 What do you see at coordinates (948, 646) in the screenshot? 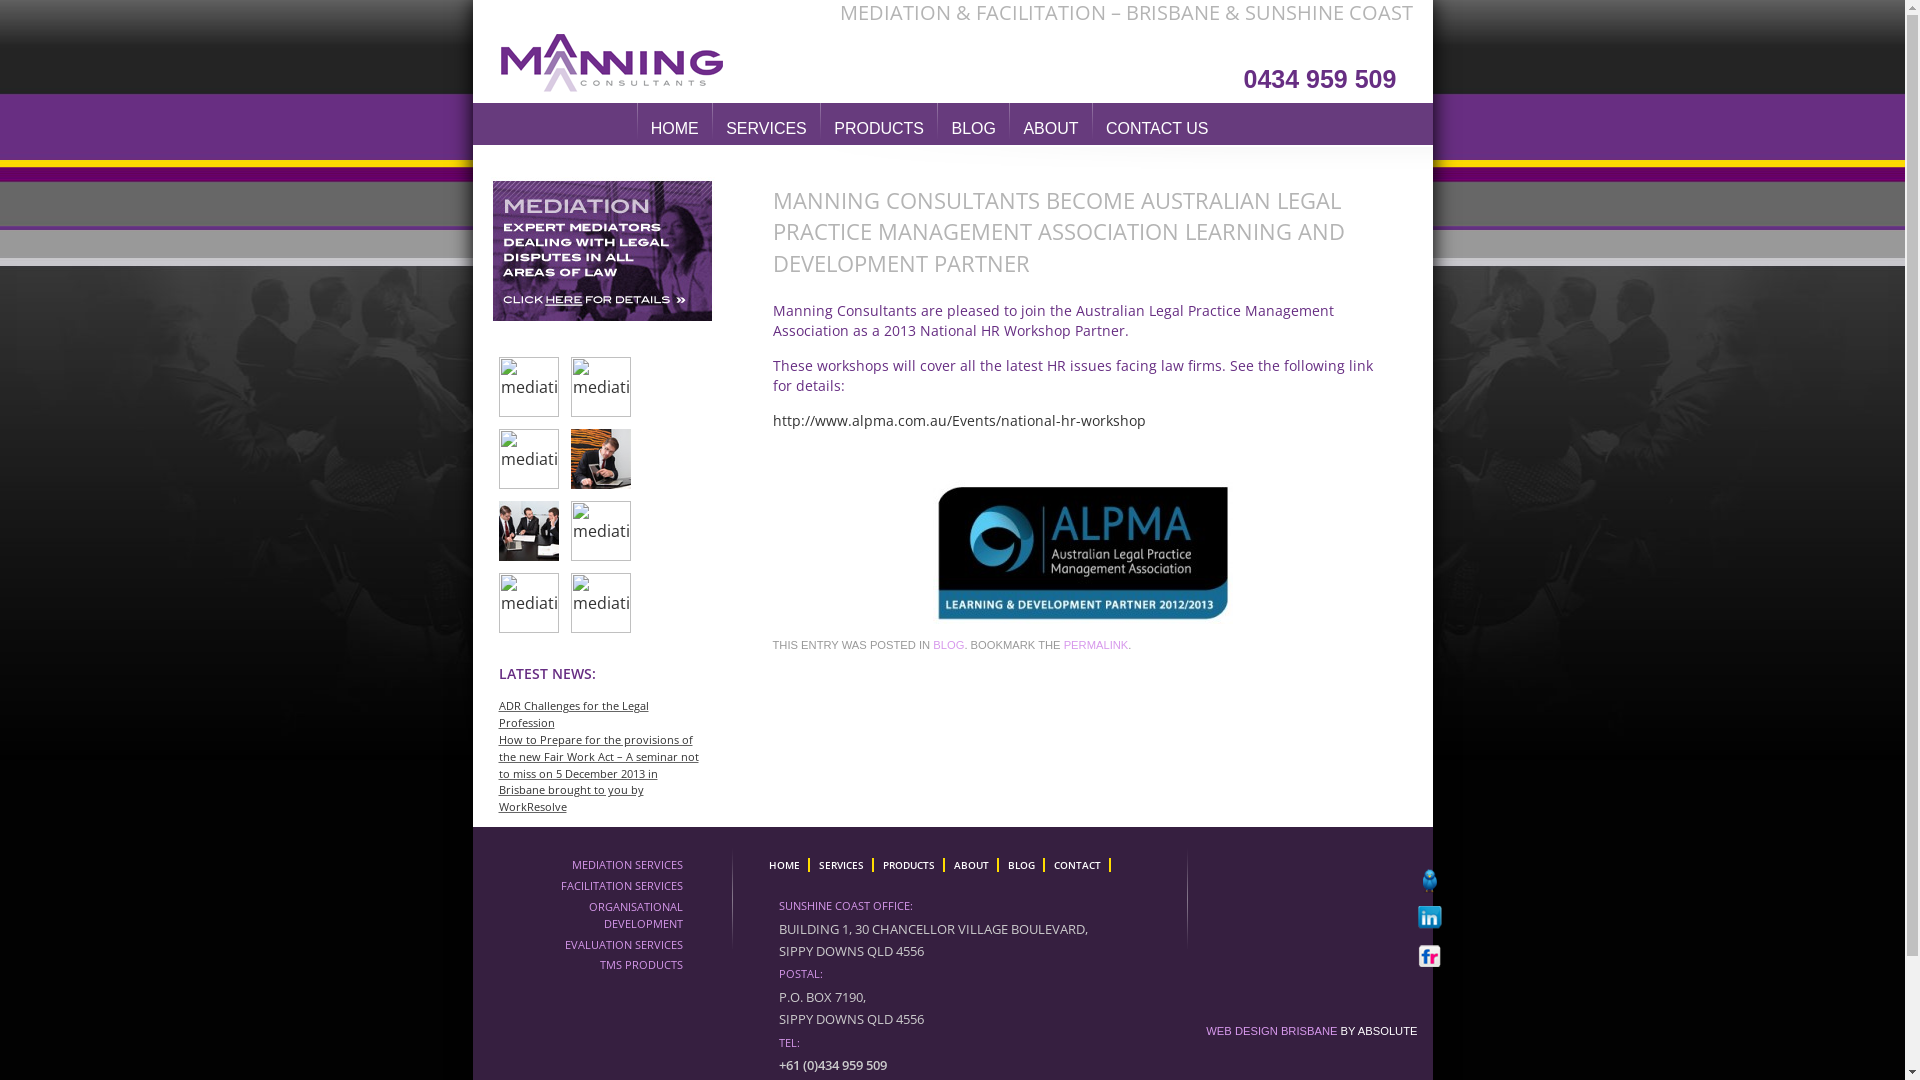
I see `BLOG` at bounding box center [948, 646].